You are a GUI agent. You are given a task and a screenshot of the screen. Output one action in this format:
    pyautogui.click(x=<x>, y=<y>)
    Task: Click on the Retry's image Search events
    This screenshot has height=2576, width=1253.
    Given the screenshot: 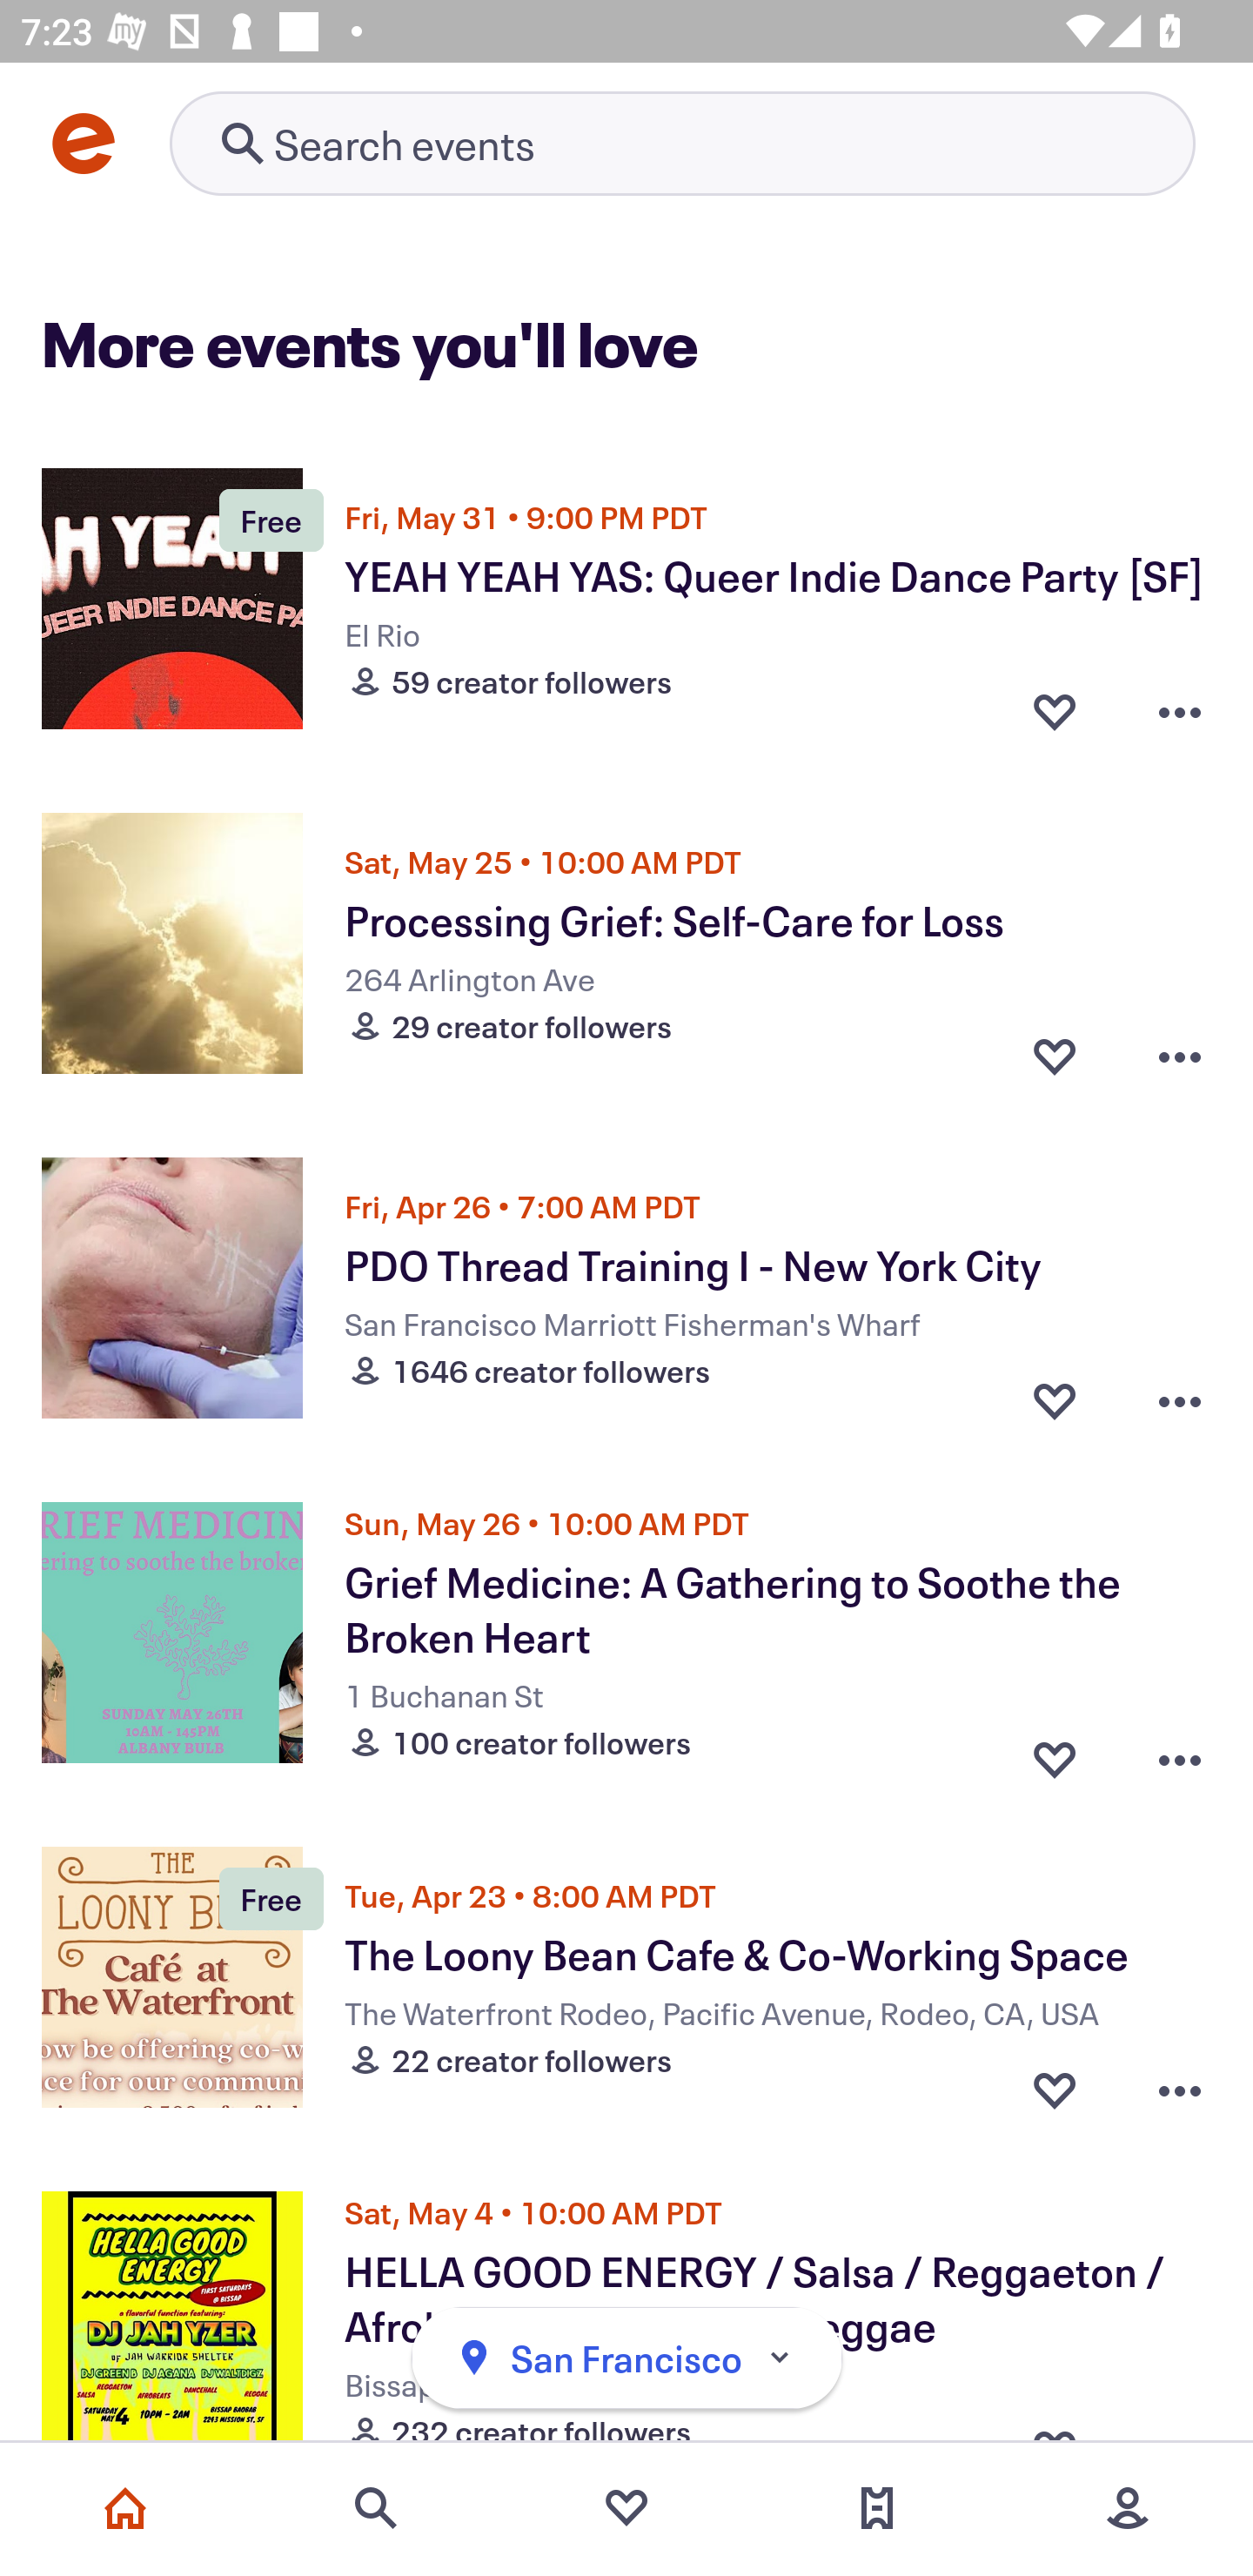 What is the action you would take?
    pyautogui.click(x=682, y=143)
    